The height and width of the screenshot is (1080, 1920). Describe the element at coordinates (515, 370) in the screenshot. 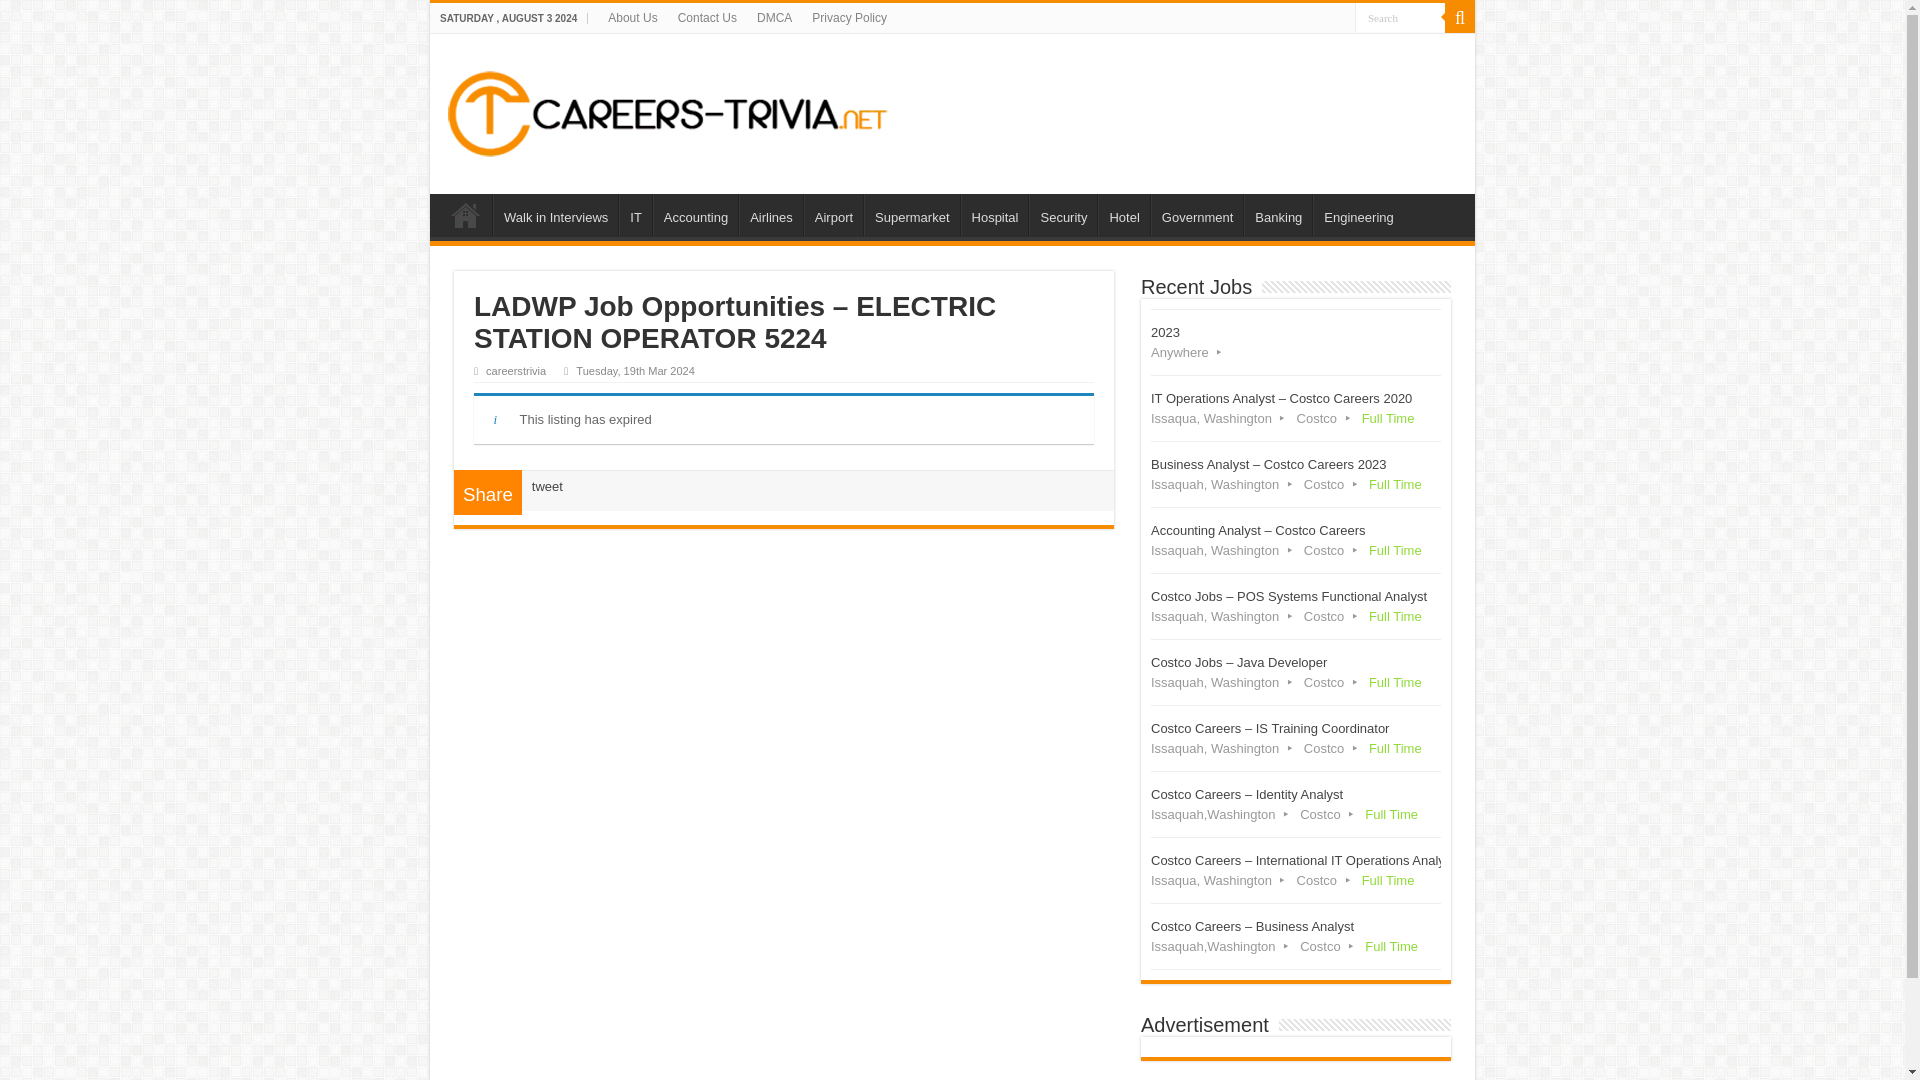

I see `careerstrivia` at that location.